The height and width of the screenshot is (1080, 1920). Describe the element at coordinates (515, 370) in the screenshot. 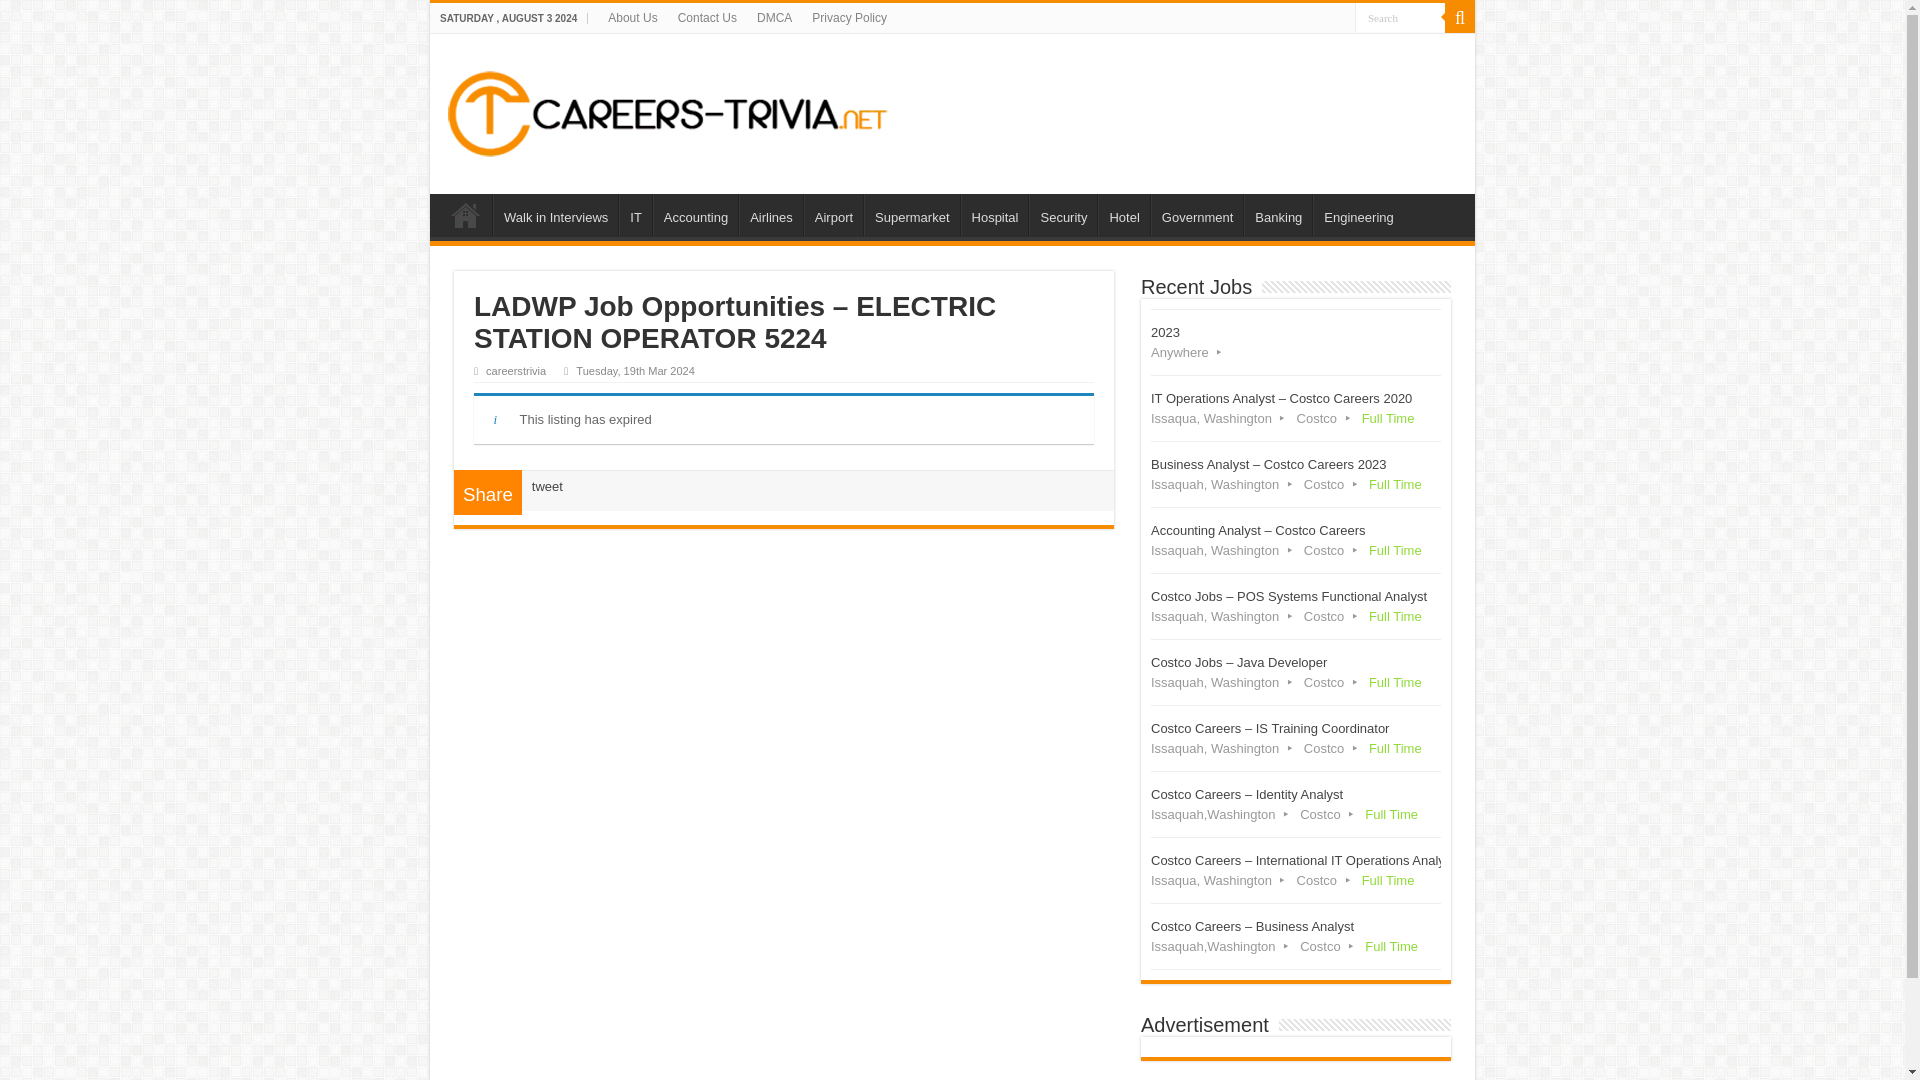

I see `careerstrivia` at that location.